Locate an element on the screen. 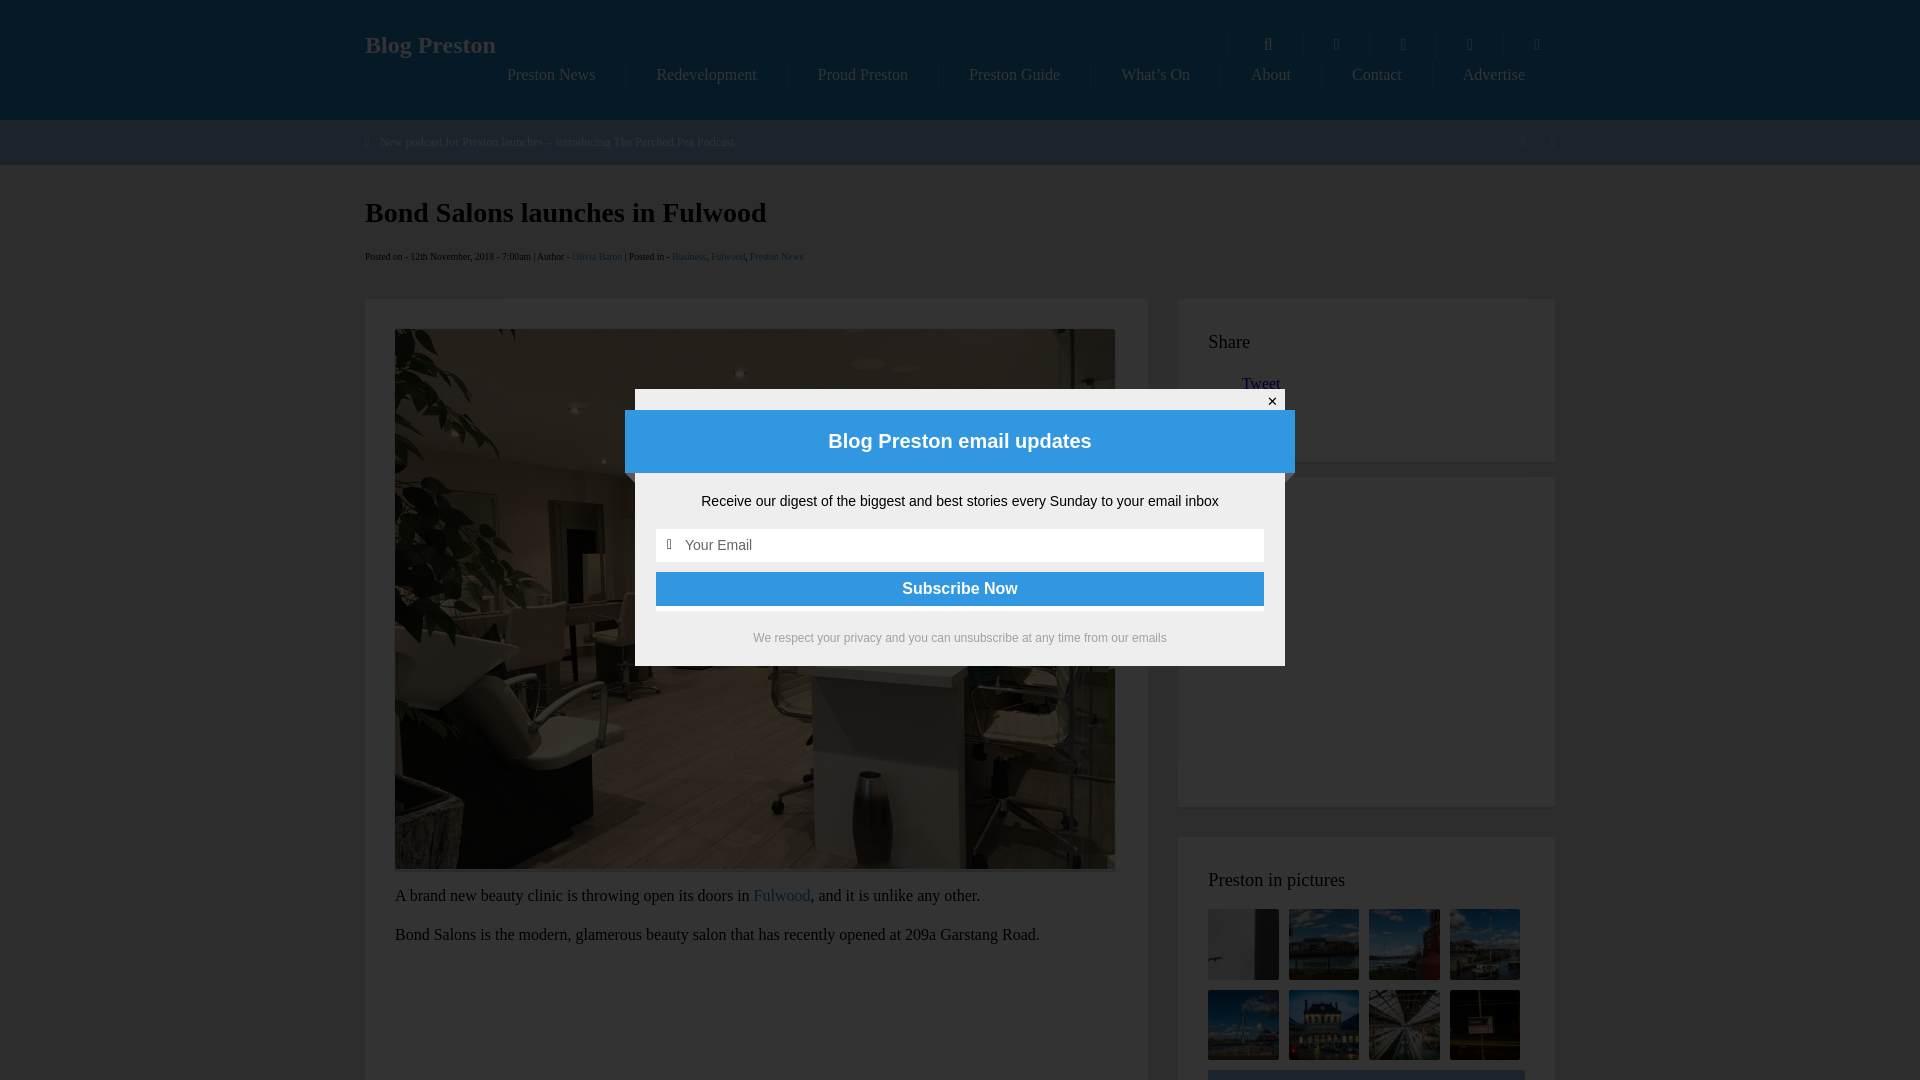  Blog Preston on Twitter is located at coordinates (1470, 45).